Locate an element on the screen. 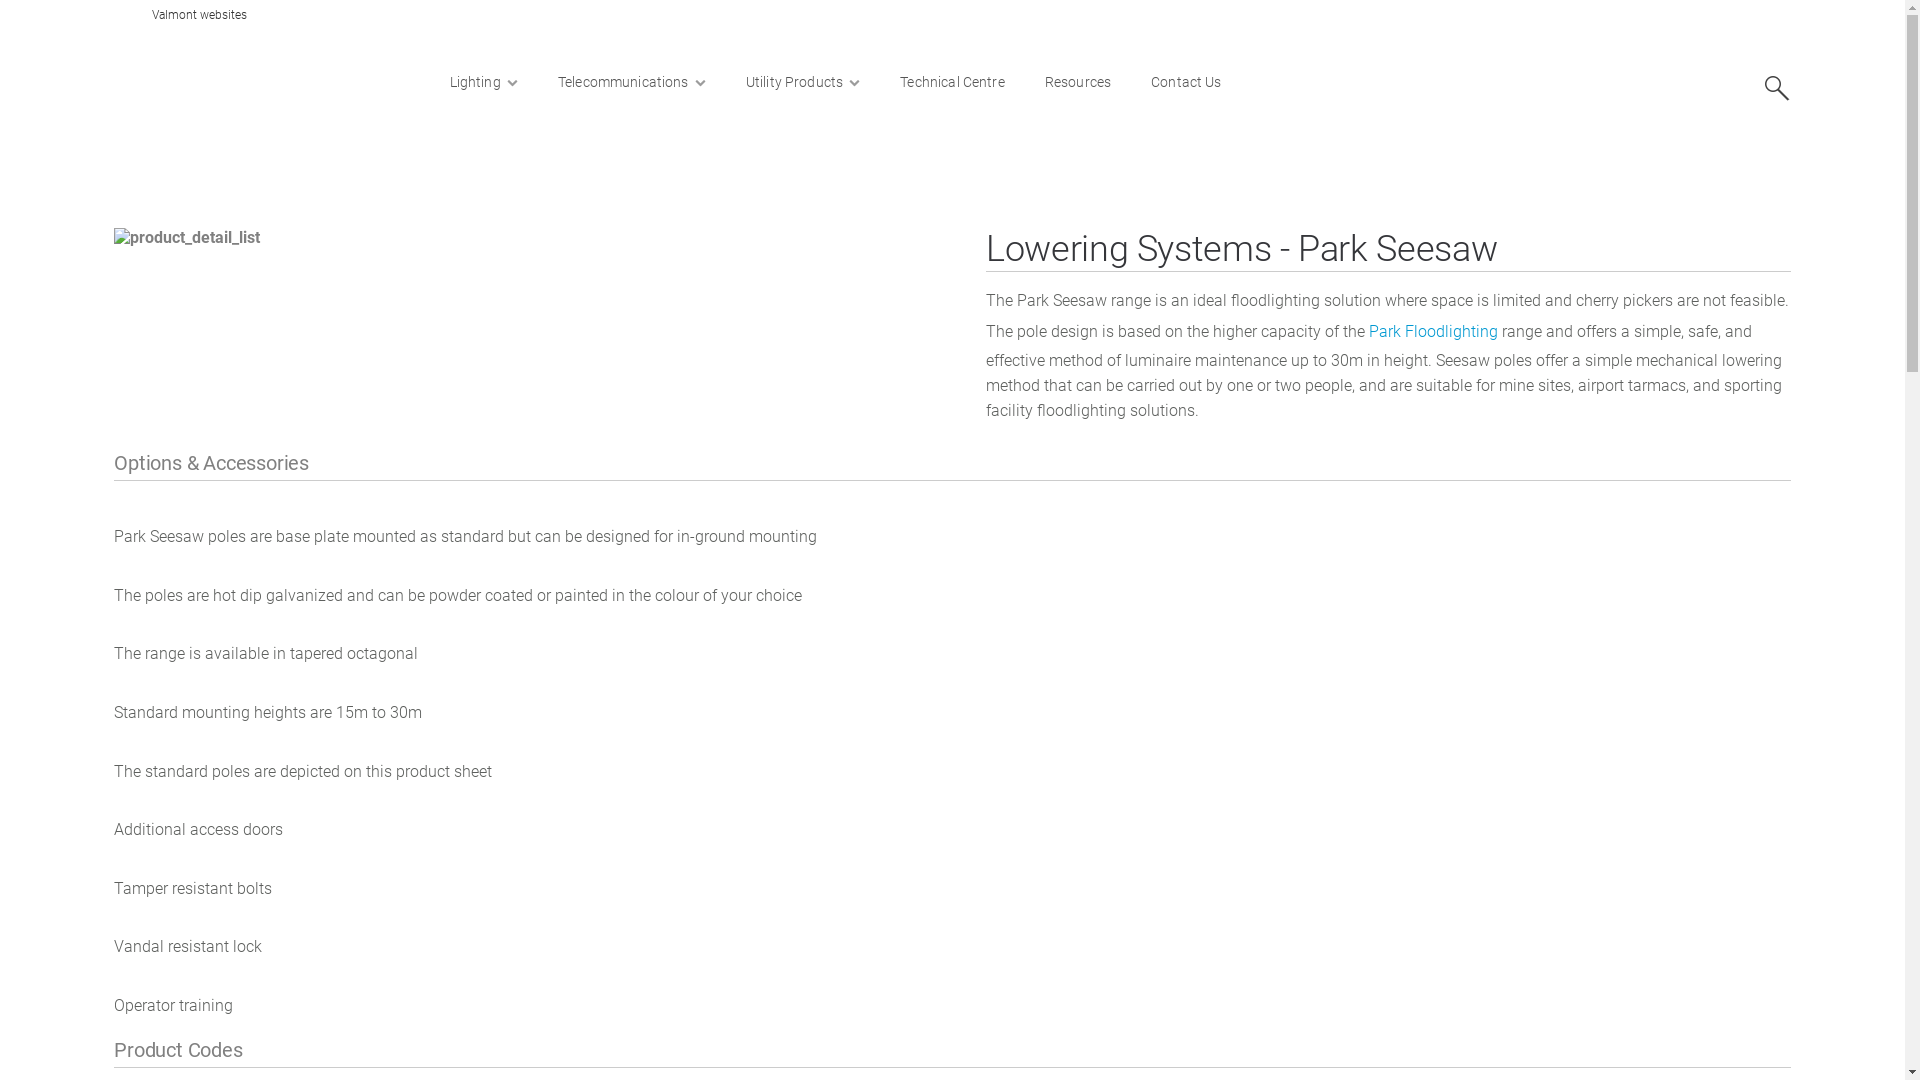 Image resolution: width=1920 pixels, height=1080 pixels. Technical Centre is located at coordinates (952, 82).